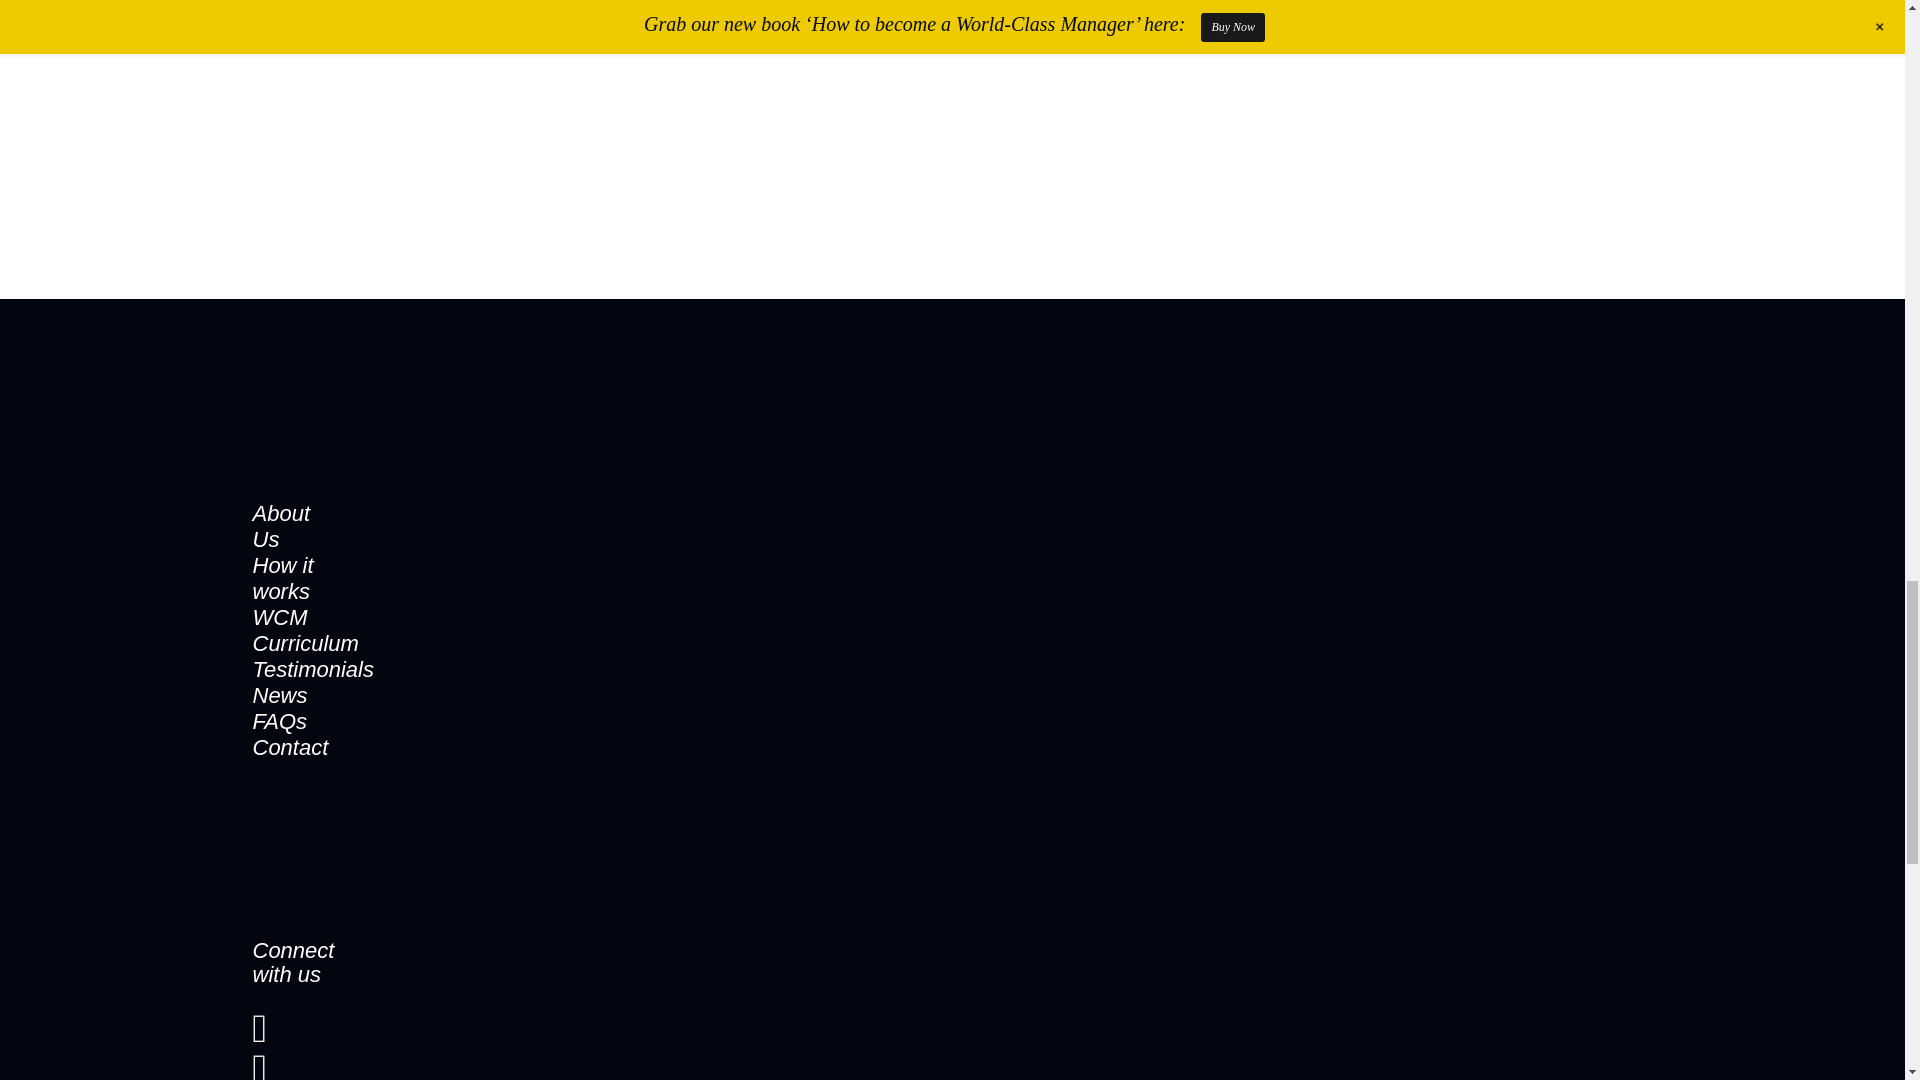 Image resolution: width=1920 pixels, height=1080 pixels. Describe the element at coordinates (280, 525) in the screenshot. I see `About Us` at that location.